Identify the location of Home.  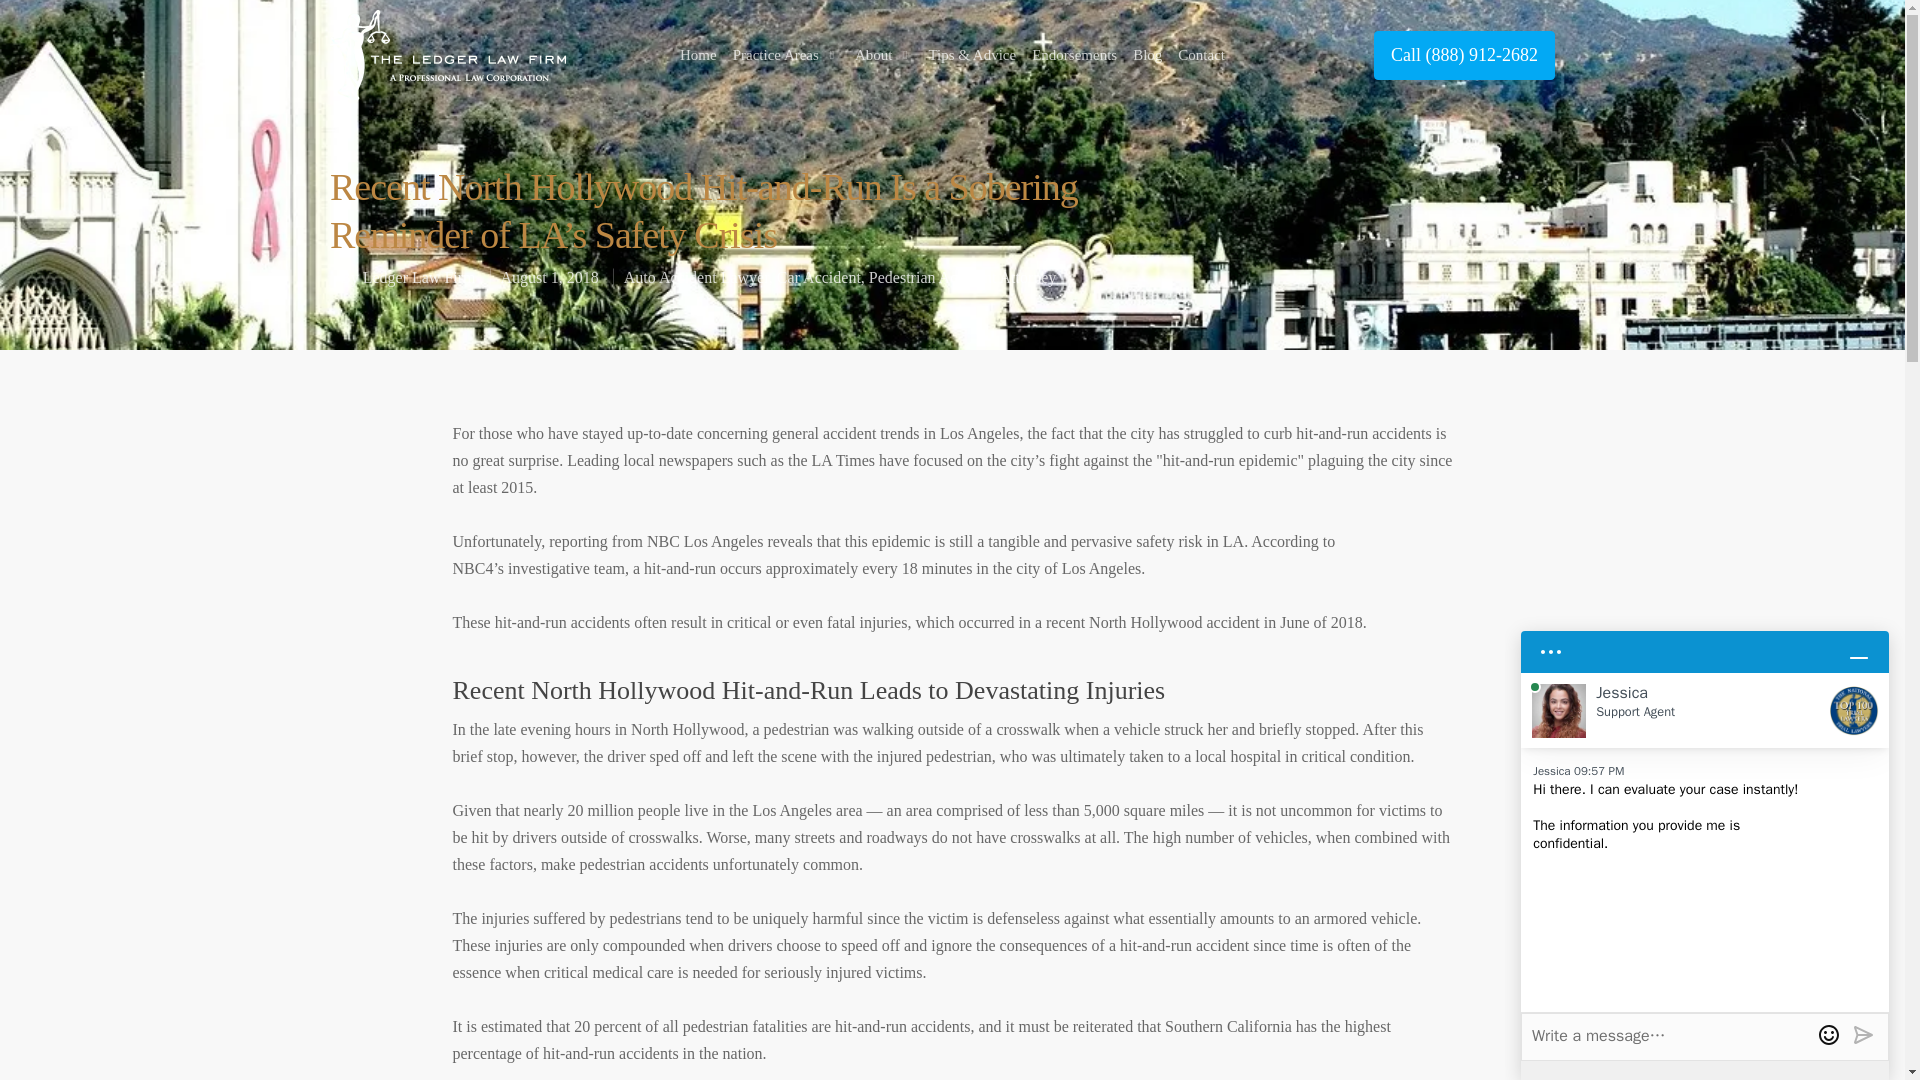
(698, 54).